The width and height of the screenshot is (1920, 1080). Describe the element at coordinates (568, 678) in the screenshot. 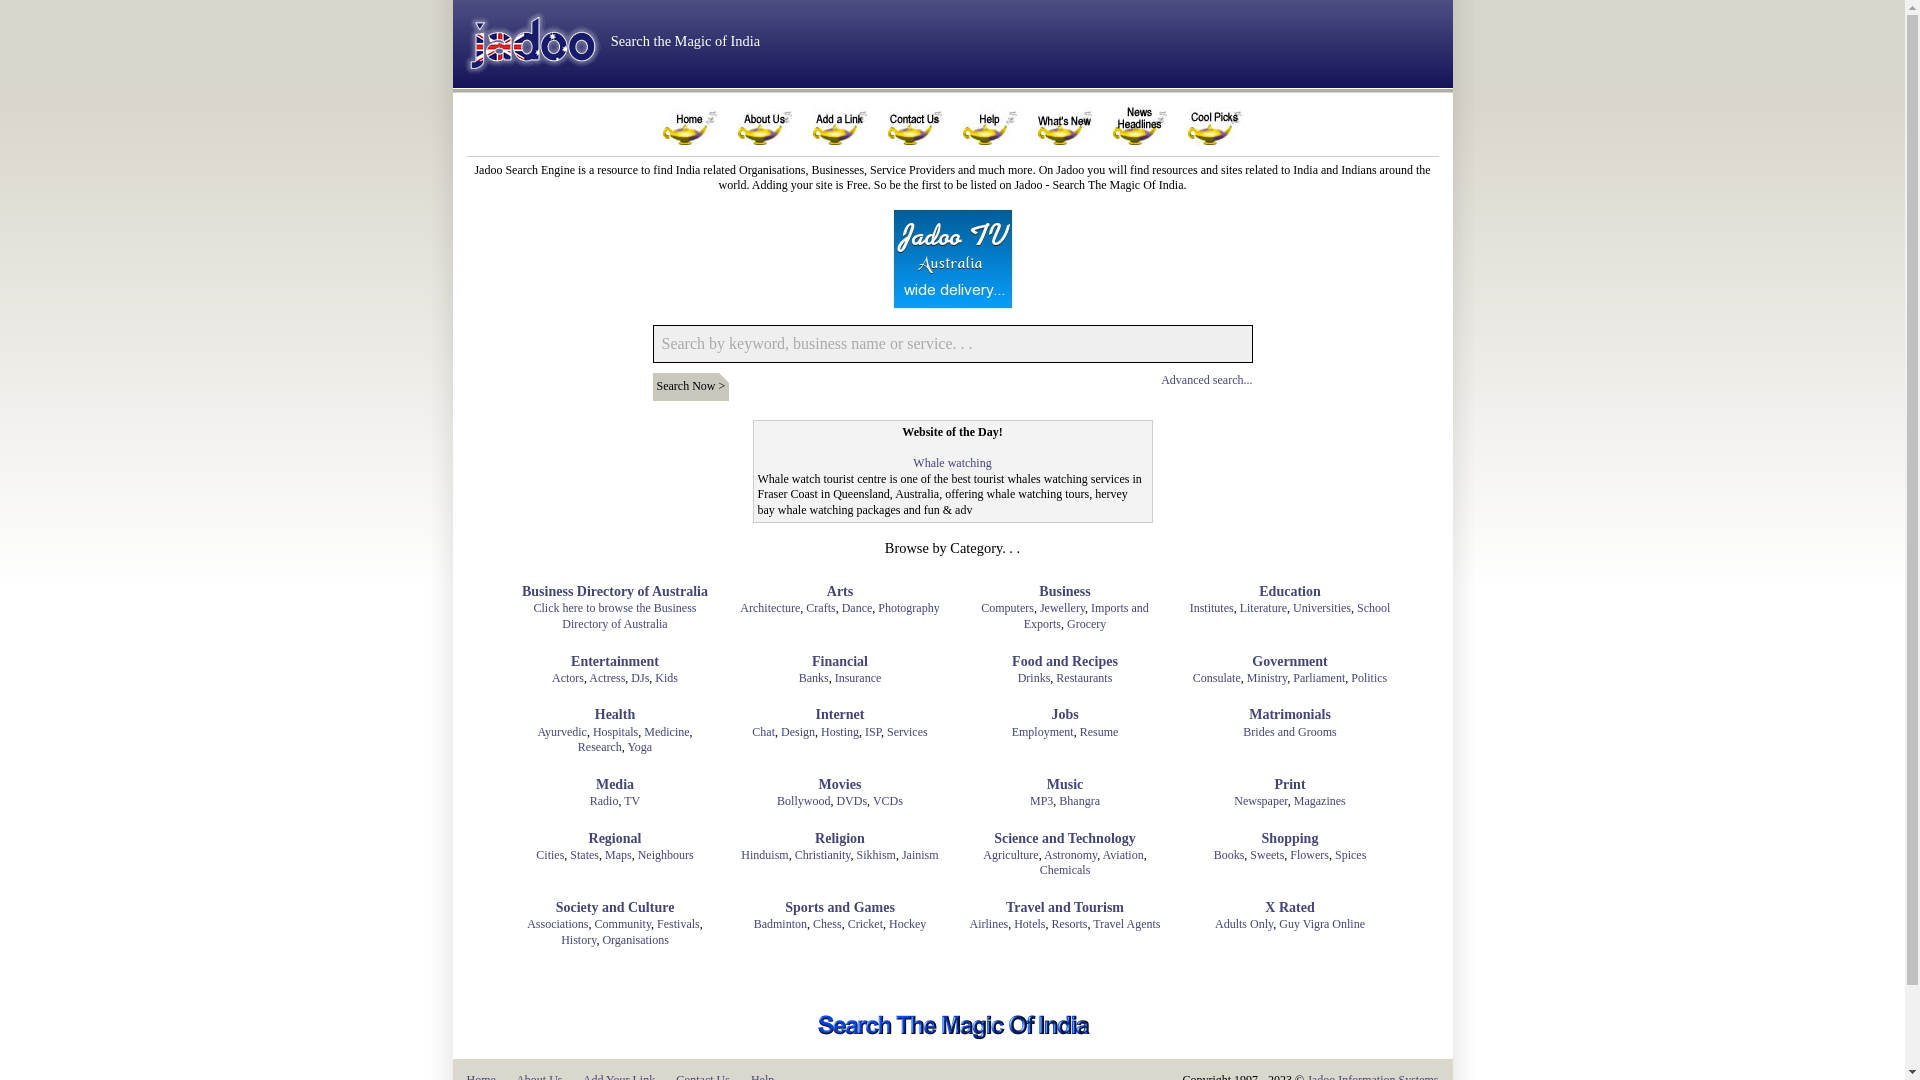

I see `Actors` at that location.